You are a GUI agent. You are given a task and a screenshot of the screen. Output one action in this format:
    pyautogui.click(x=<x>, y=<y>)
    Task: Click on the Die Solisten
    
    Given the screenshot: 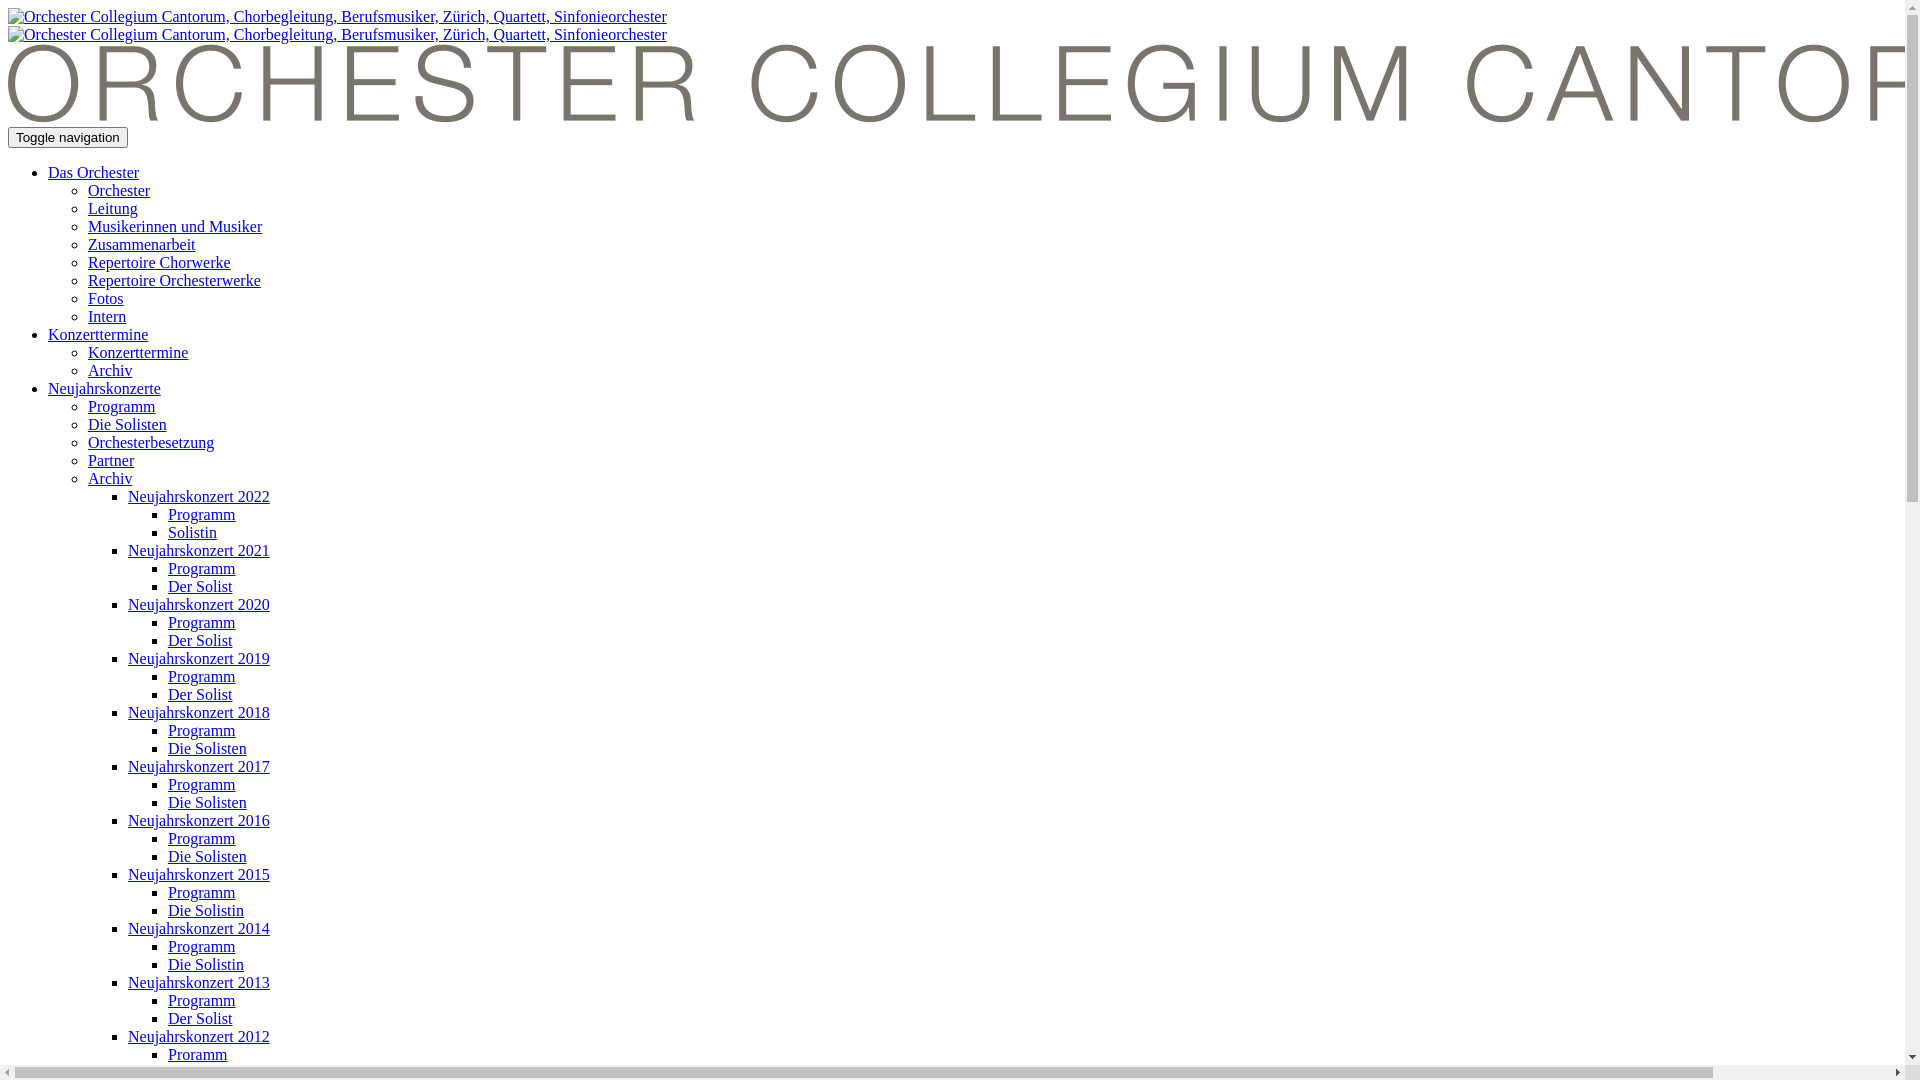 What is the action you would take?
    pyautogui.click(x=207, y=802)
    